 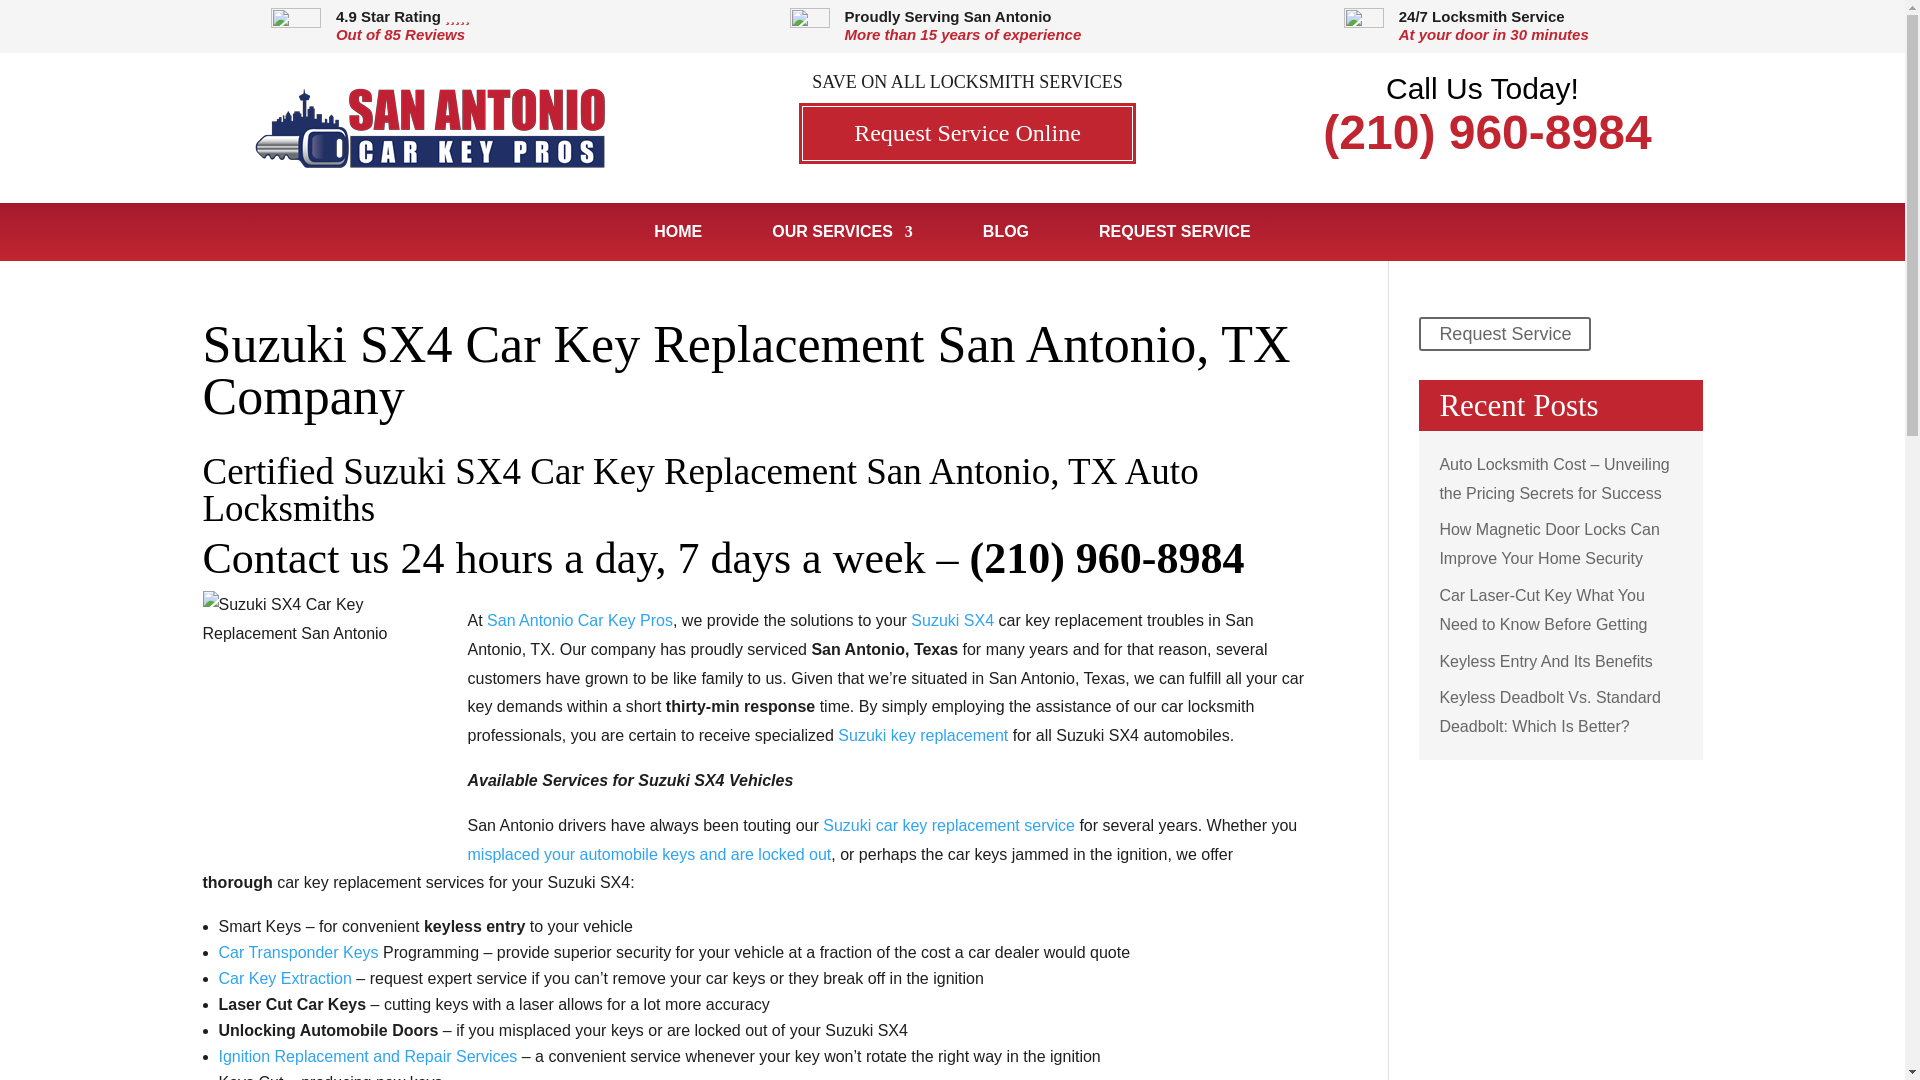 What do you see at coordinates (1174, 242) in the screenshot?
I see `REQUEST SERVICE` at bounding box center [1174, 242].